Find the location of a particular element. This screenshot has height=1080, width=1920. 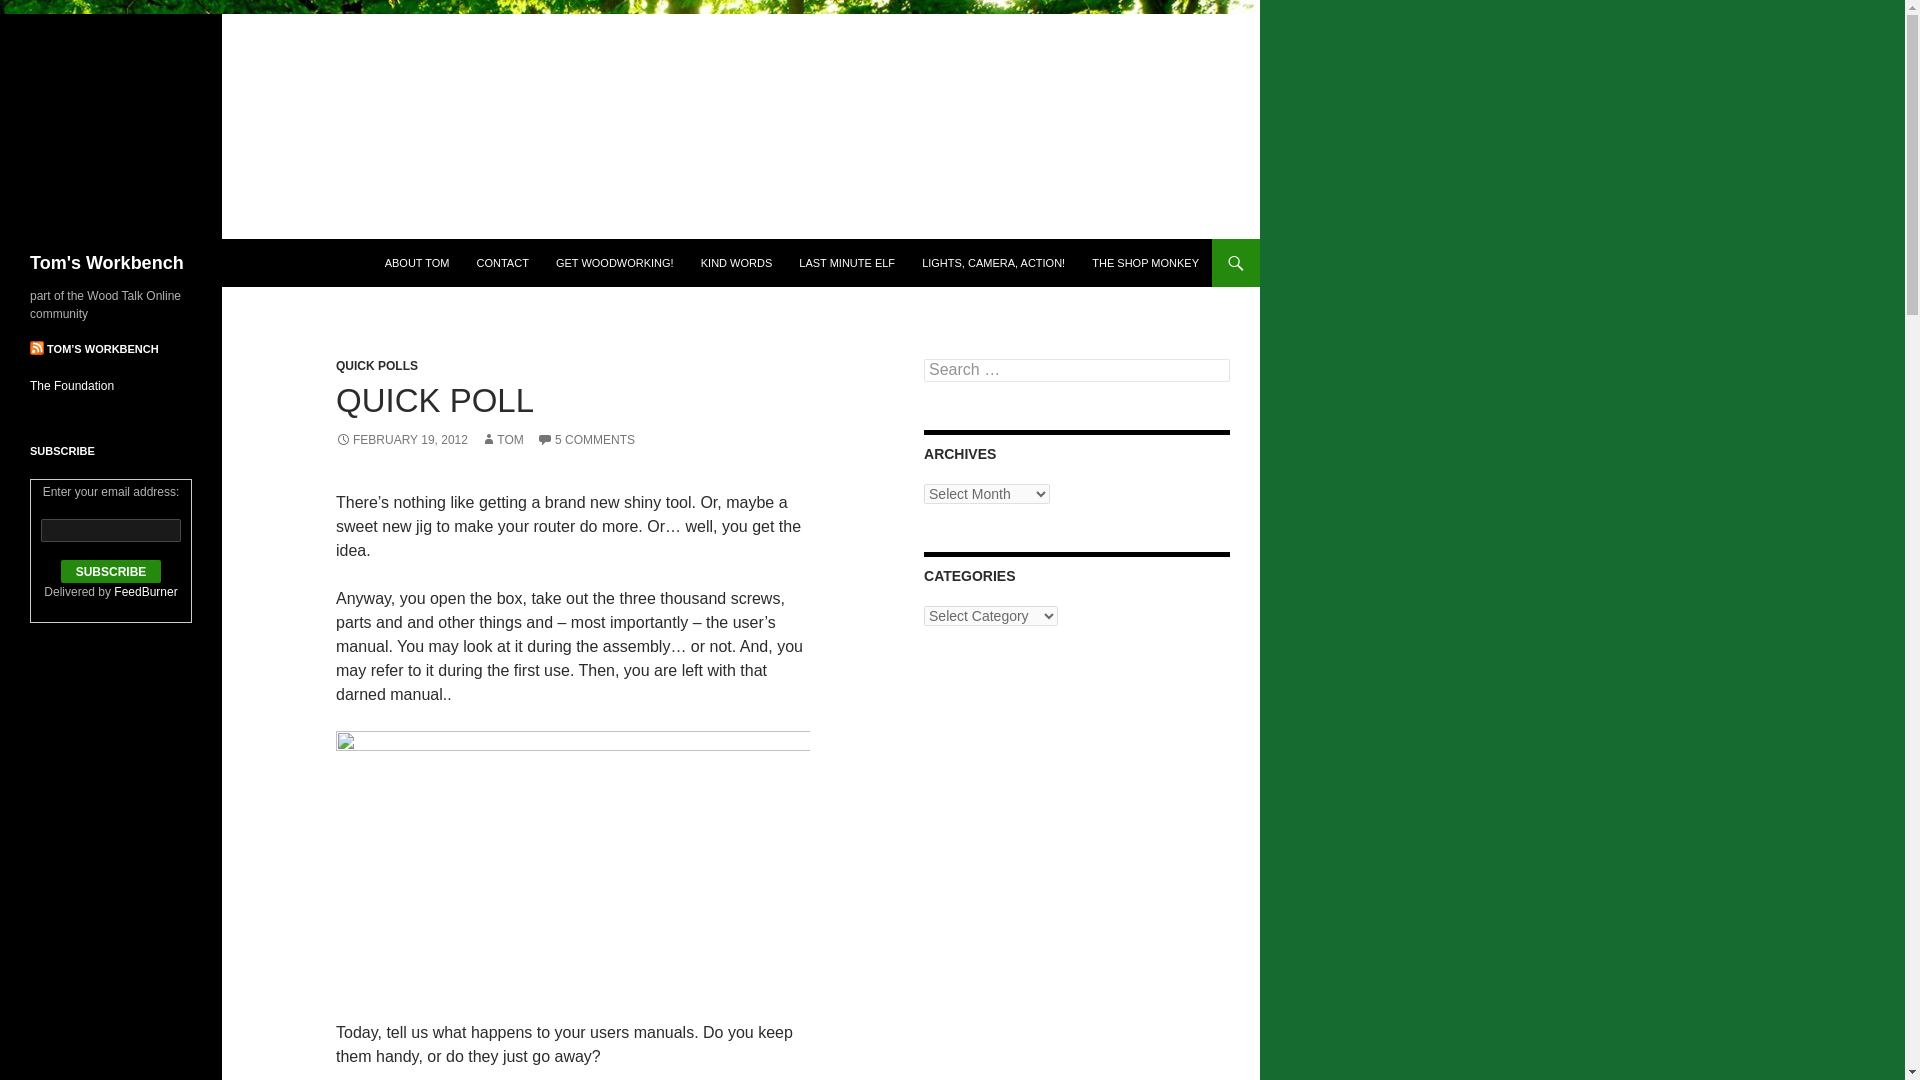

Search is located at coordinates (40, 11).